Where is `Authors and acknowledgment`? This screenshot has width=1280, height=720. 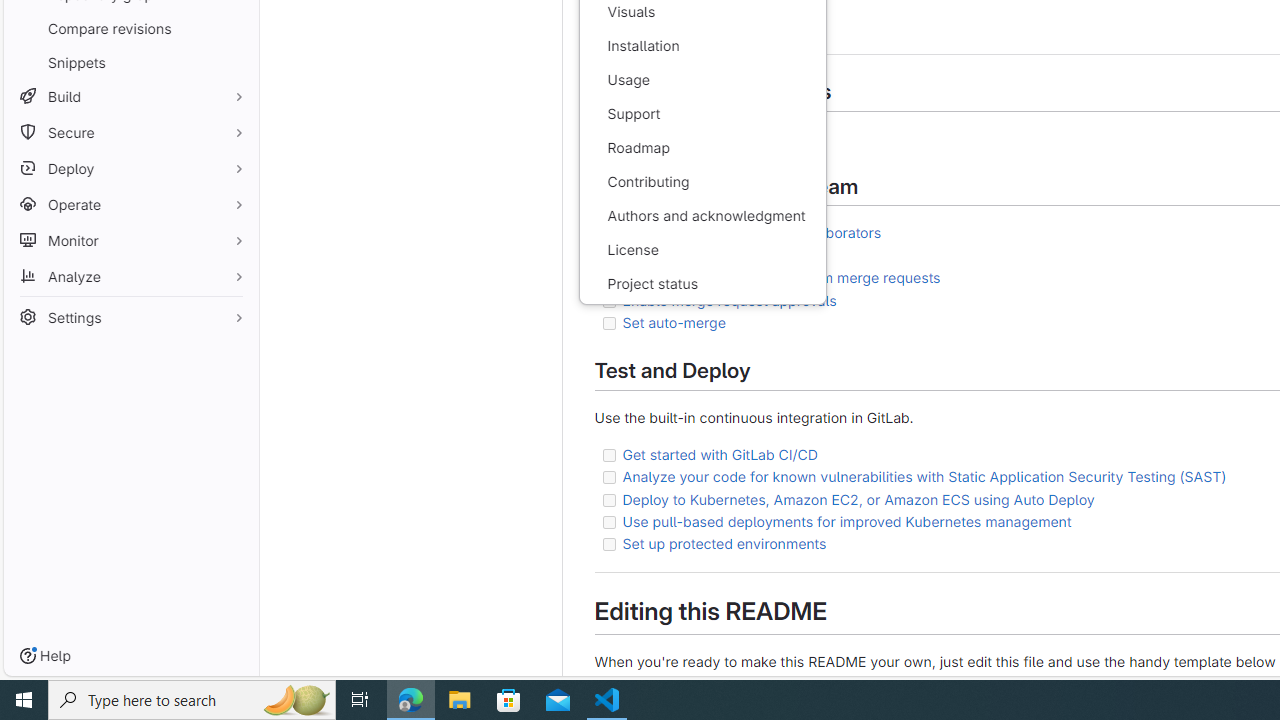
Authors and acknowledgment is located at coordinates (702, 216).